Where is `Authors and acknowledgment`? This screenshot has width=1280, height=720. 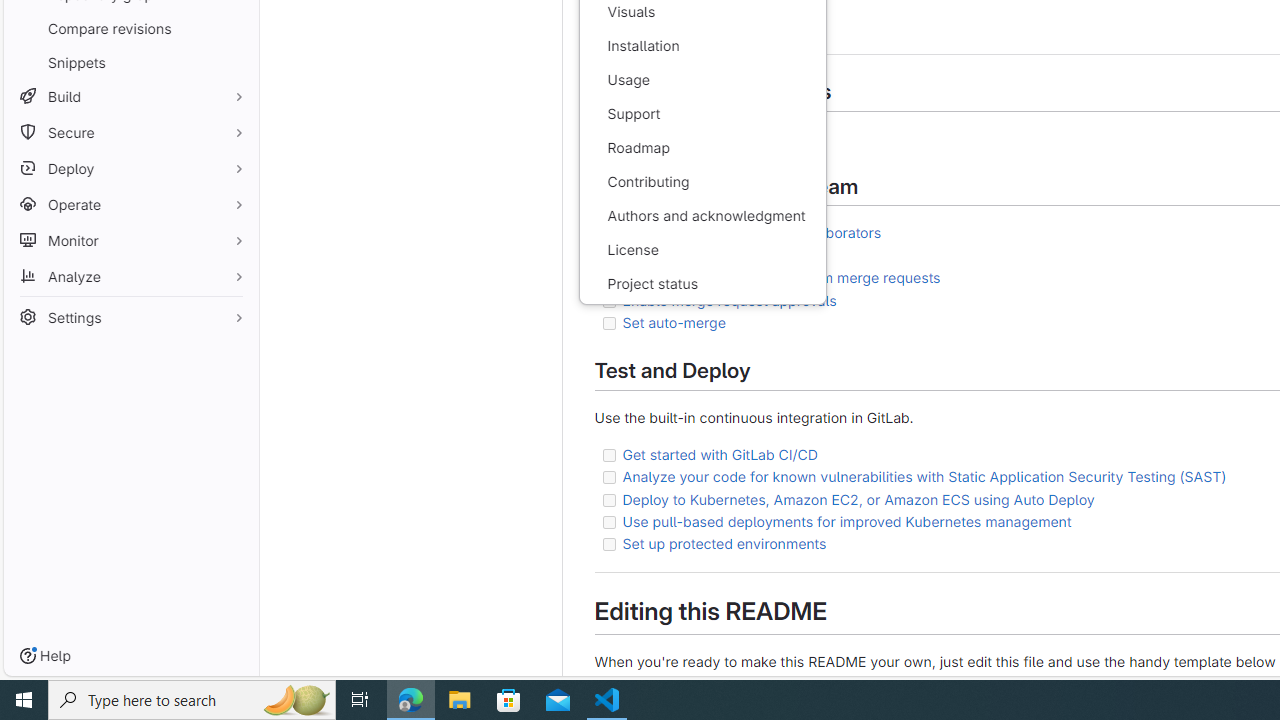
Authors and acknowledgment is located at coordinates (702, 216).